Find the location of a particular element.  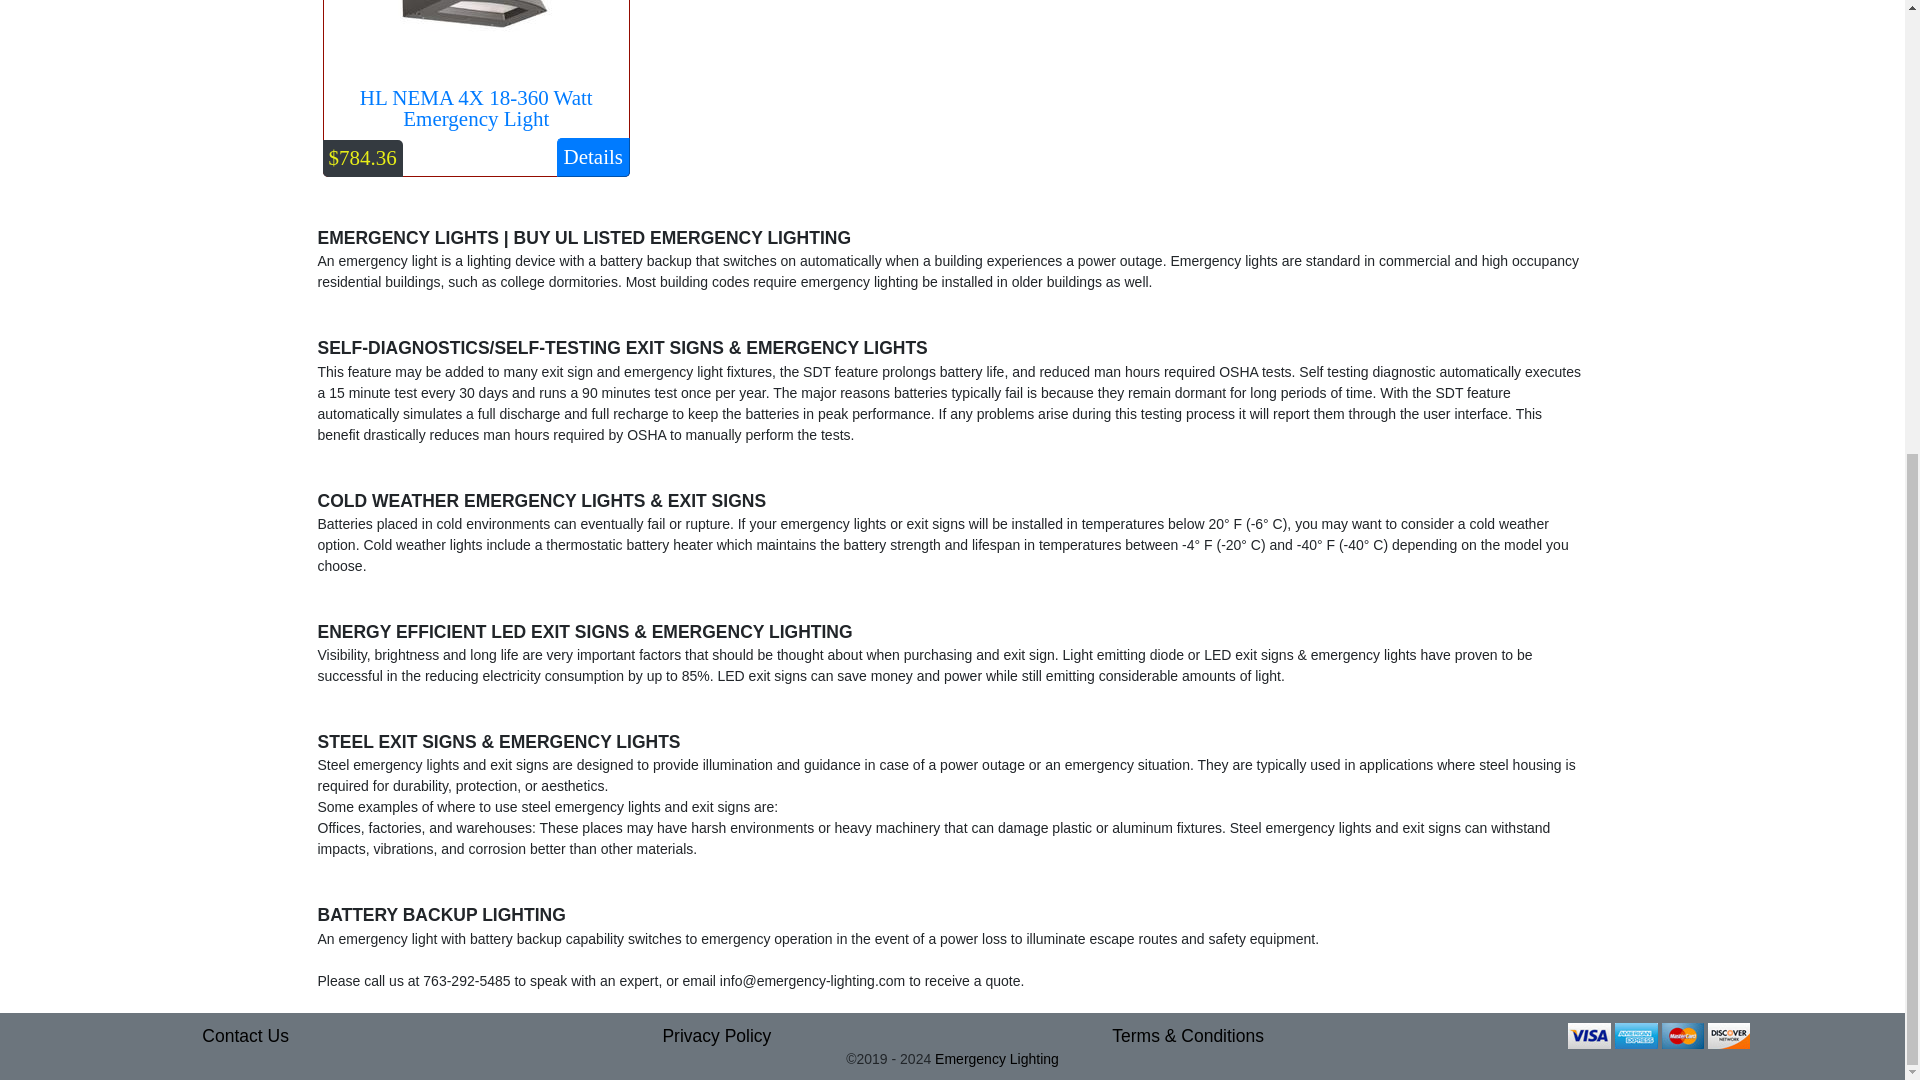

Details is located at coordinates (592, 157).